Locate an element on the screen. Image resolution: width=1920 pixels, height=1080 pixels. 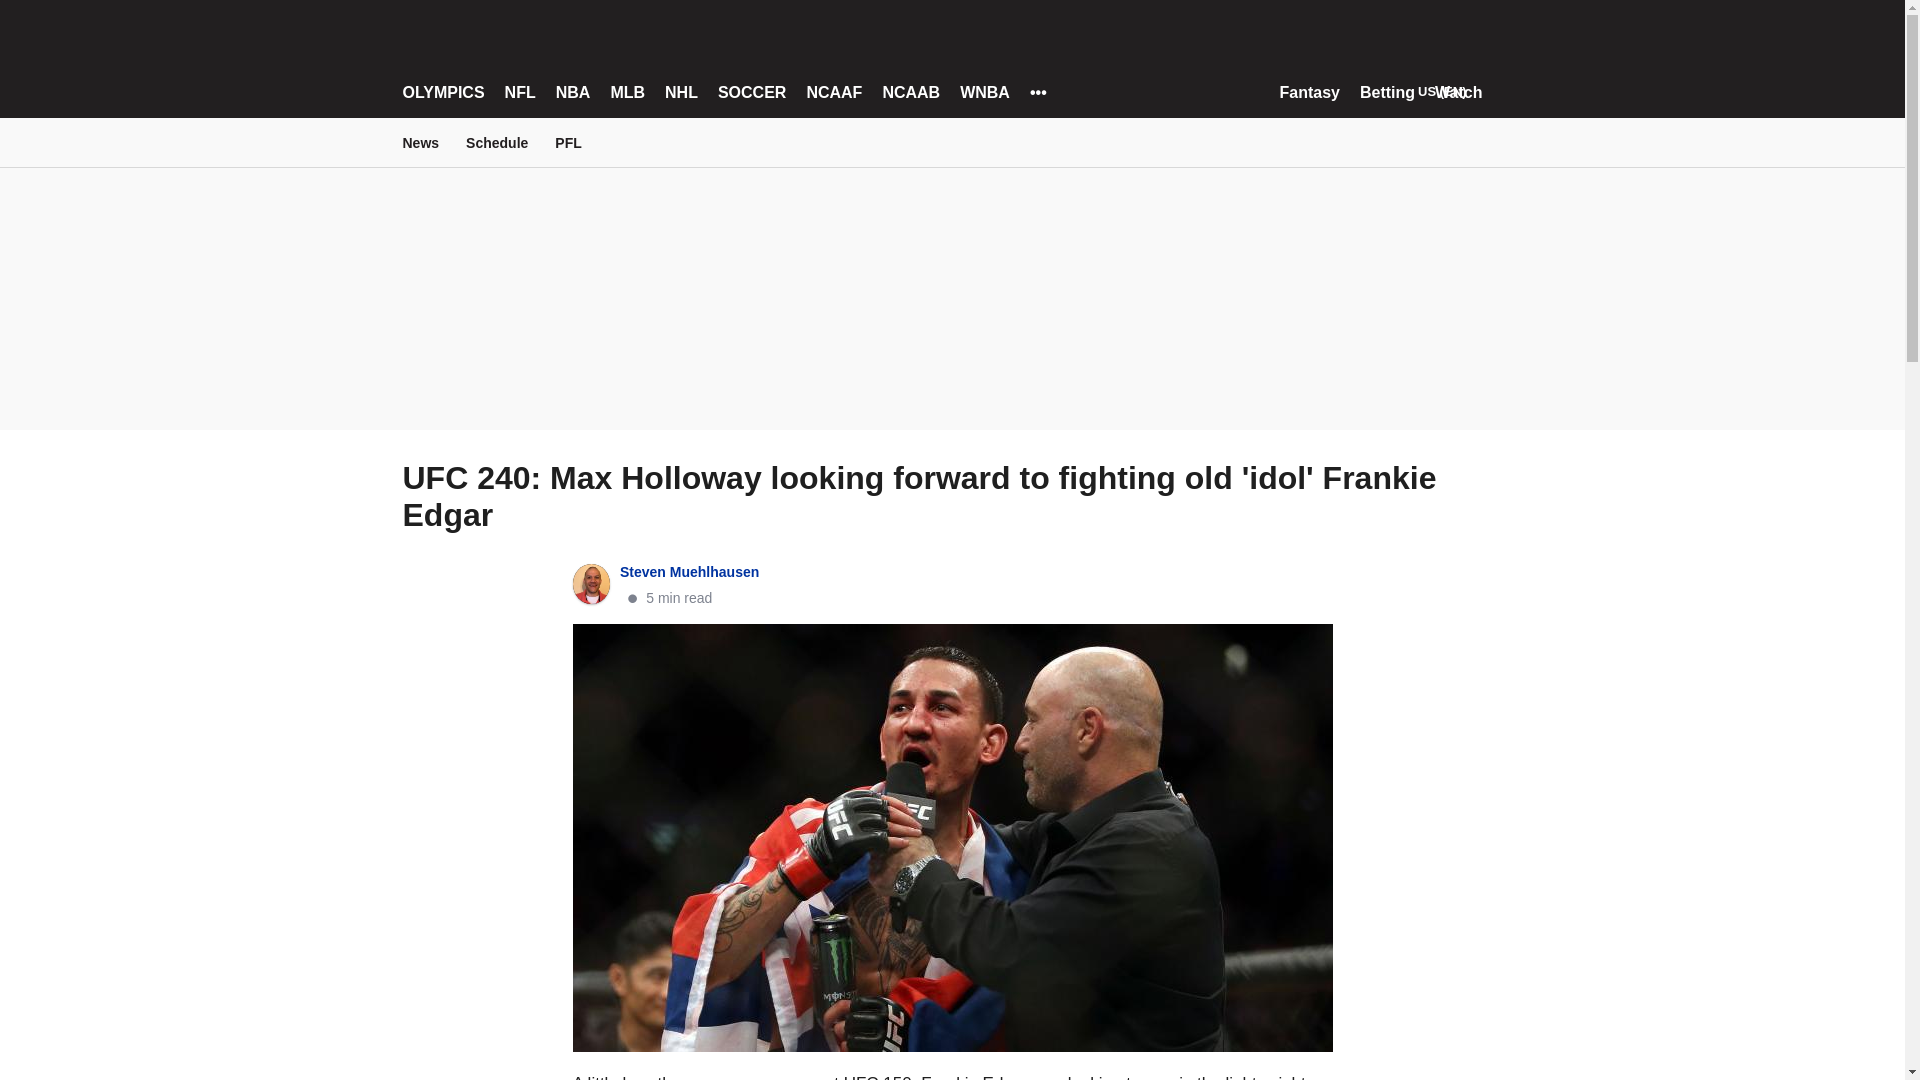
MLB is located at coordinates (628, 92).